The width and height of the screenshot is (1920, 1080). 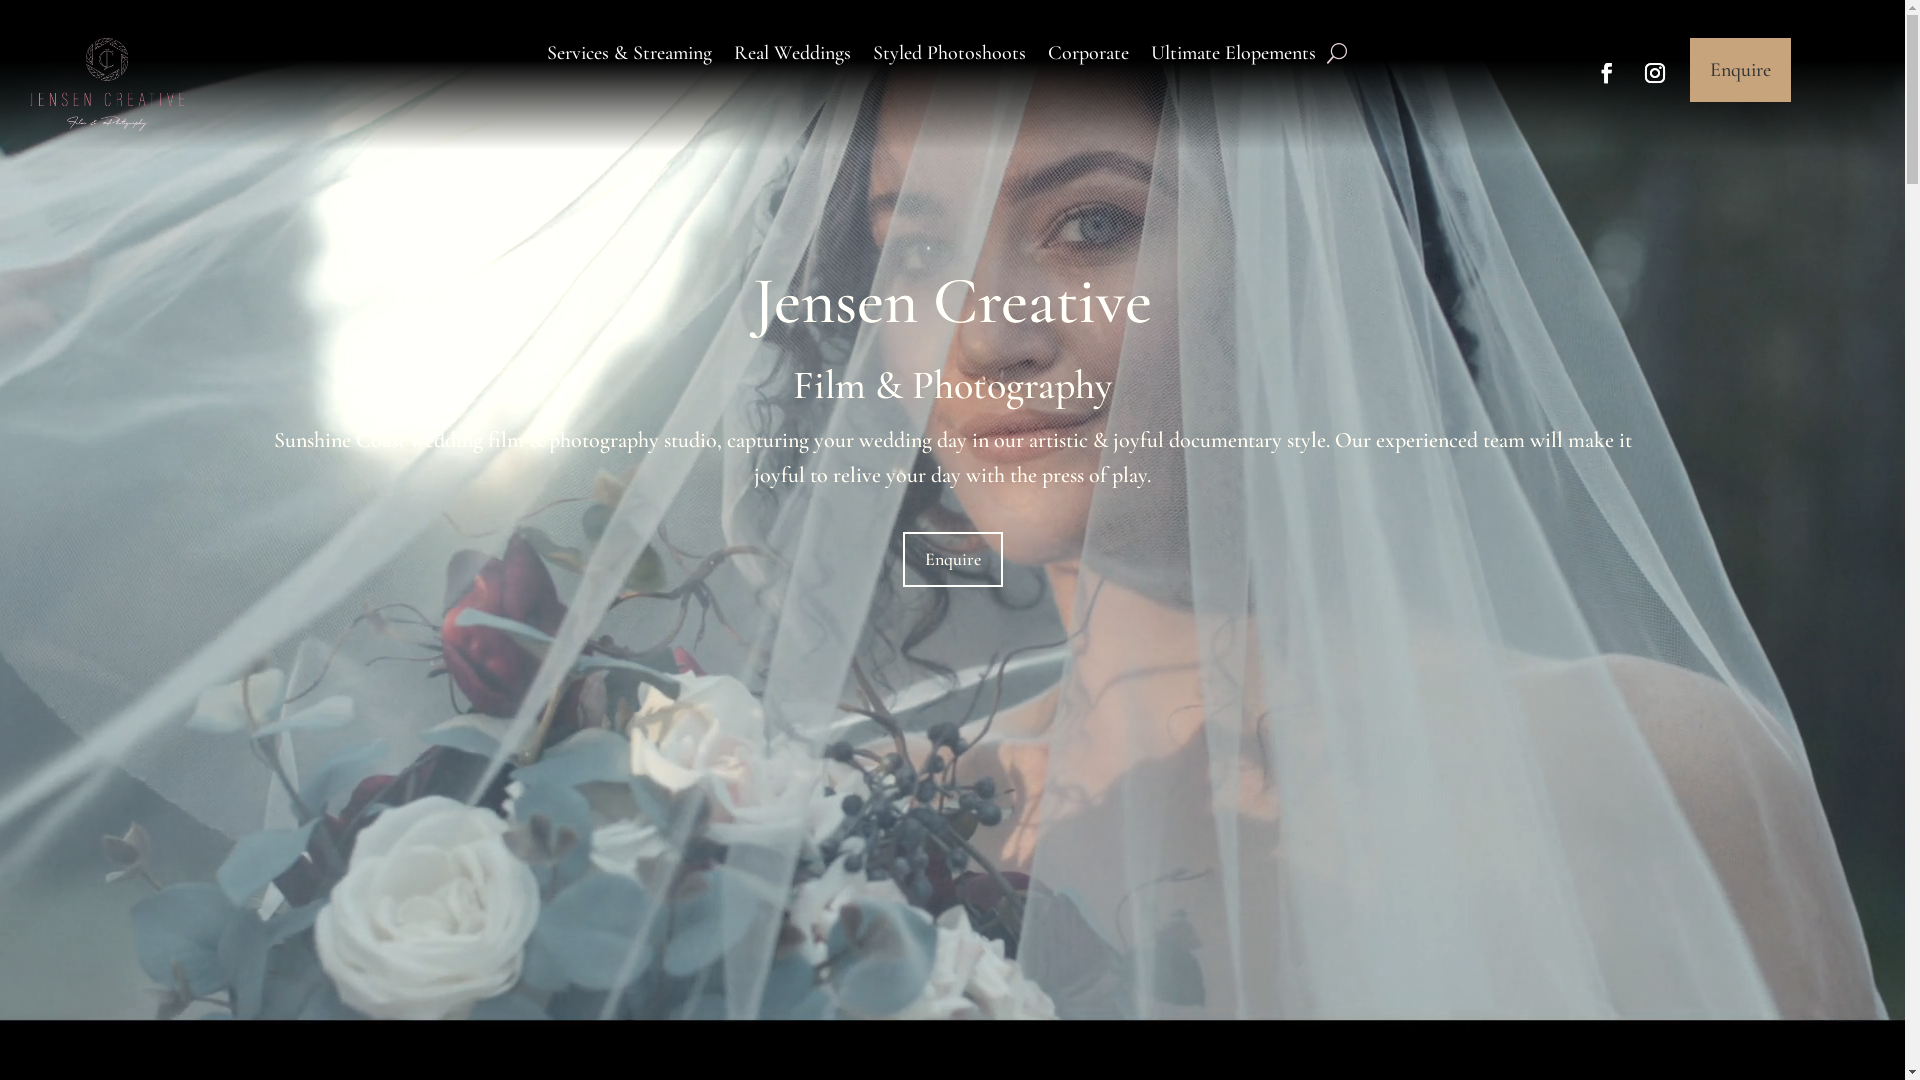 What do you see at coordinates (950, 57) in the screenshot?
I see `Styled Photoshoots` at bounding box center [950, 57].